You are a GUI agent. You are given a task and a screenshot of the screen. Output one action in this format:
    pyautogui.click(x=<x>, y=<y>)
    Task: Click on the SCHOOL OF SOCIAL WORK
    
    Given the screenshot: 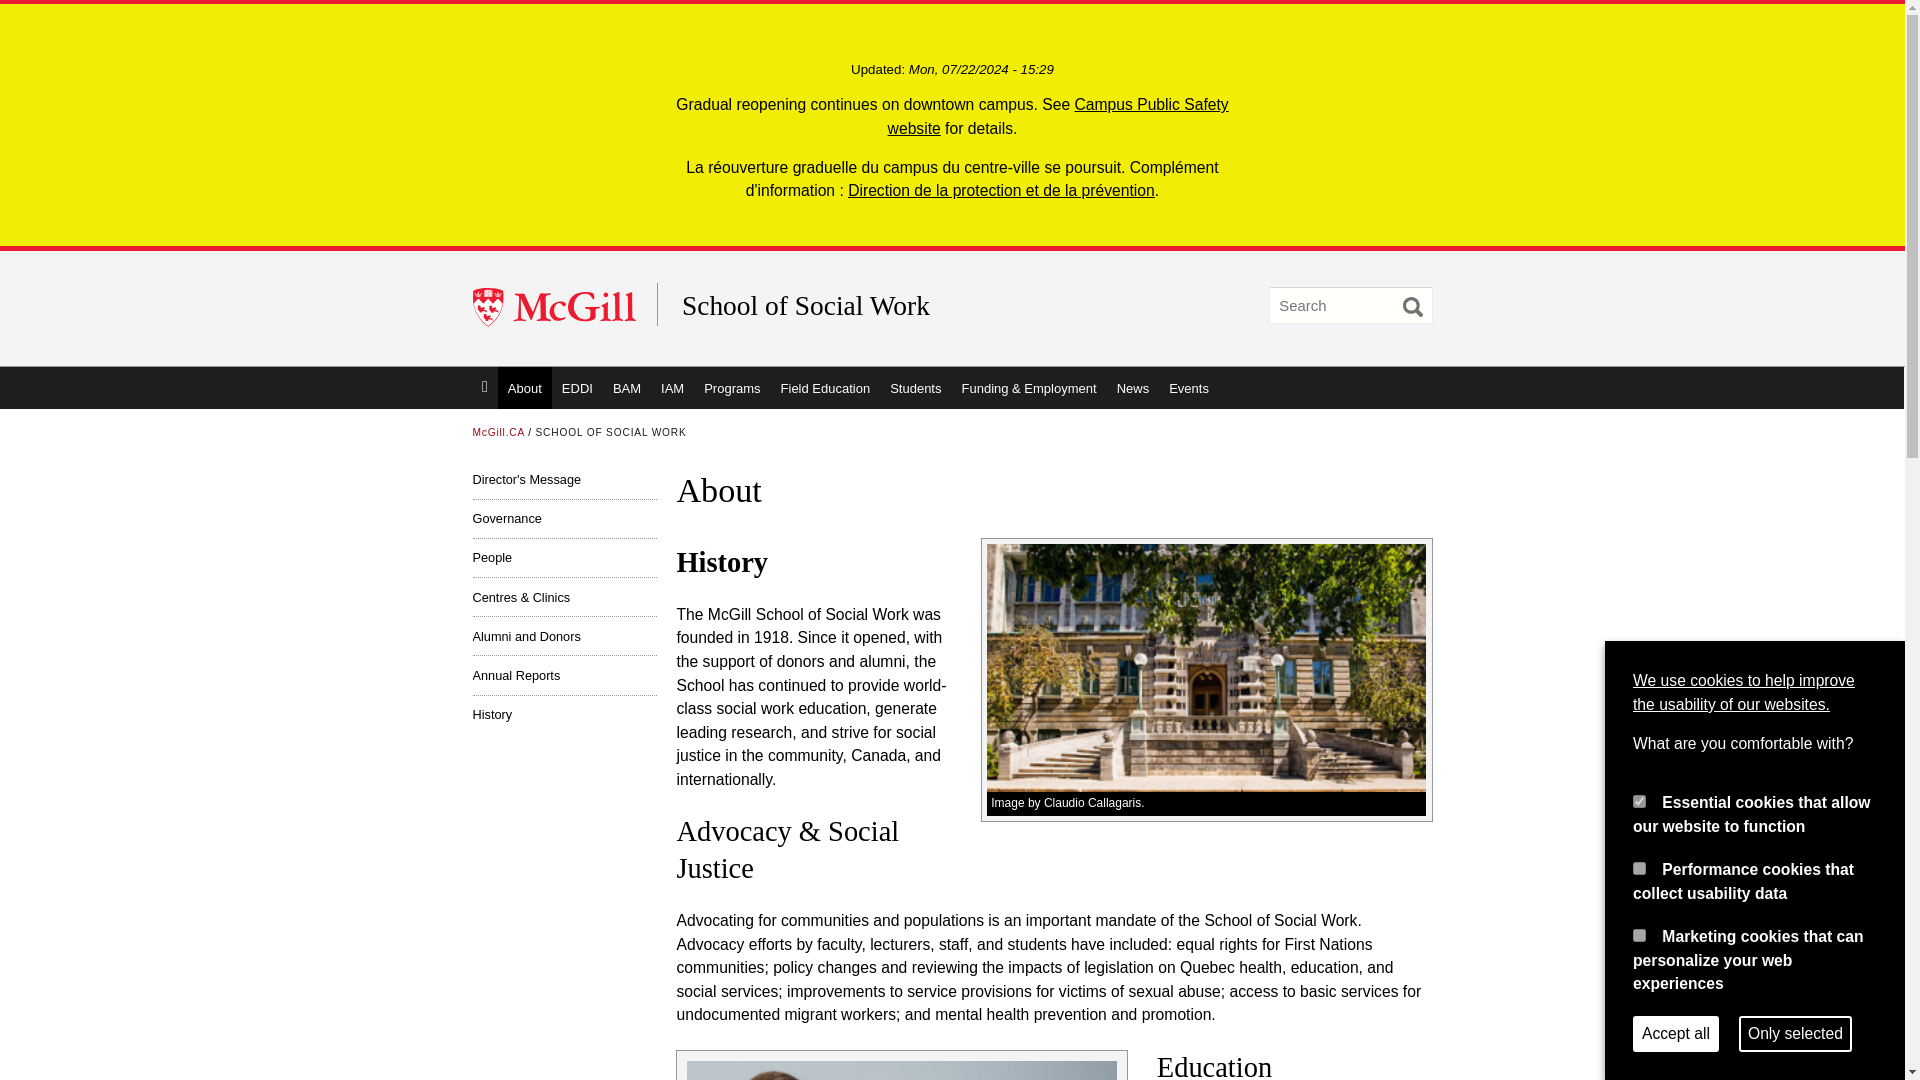 What is the action you would take?
    pyautogui.click(x=611, y=432)
    